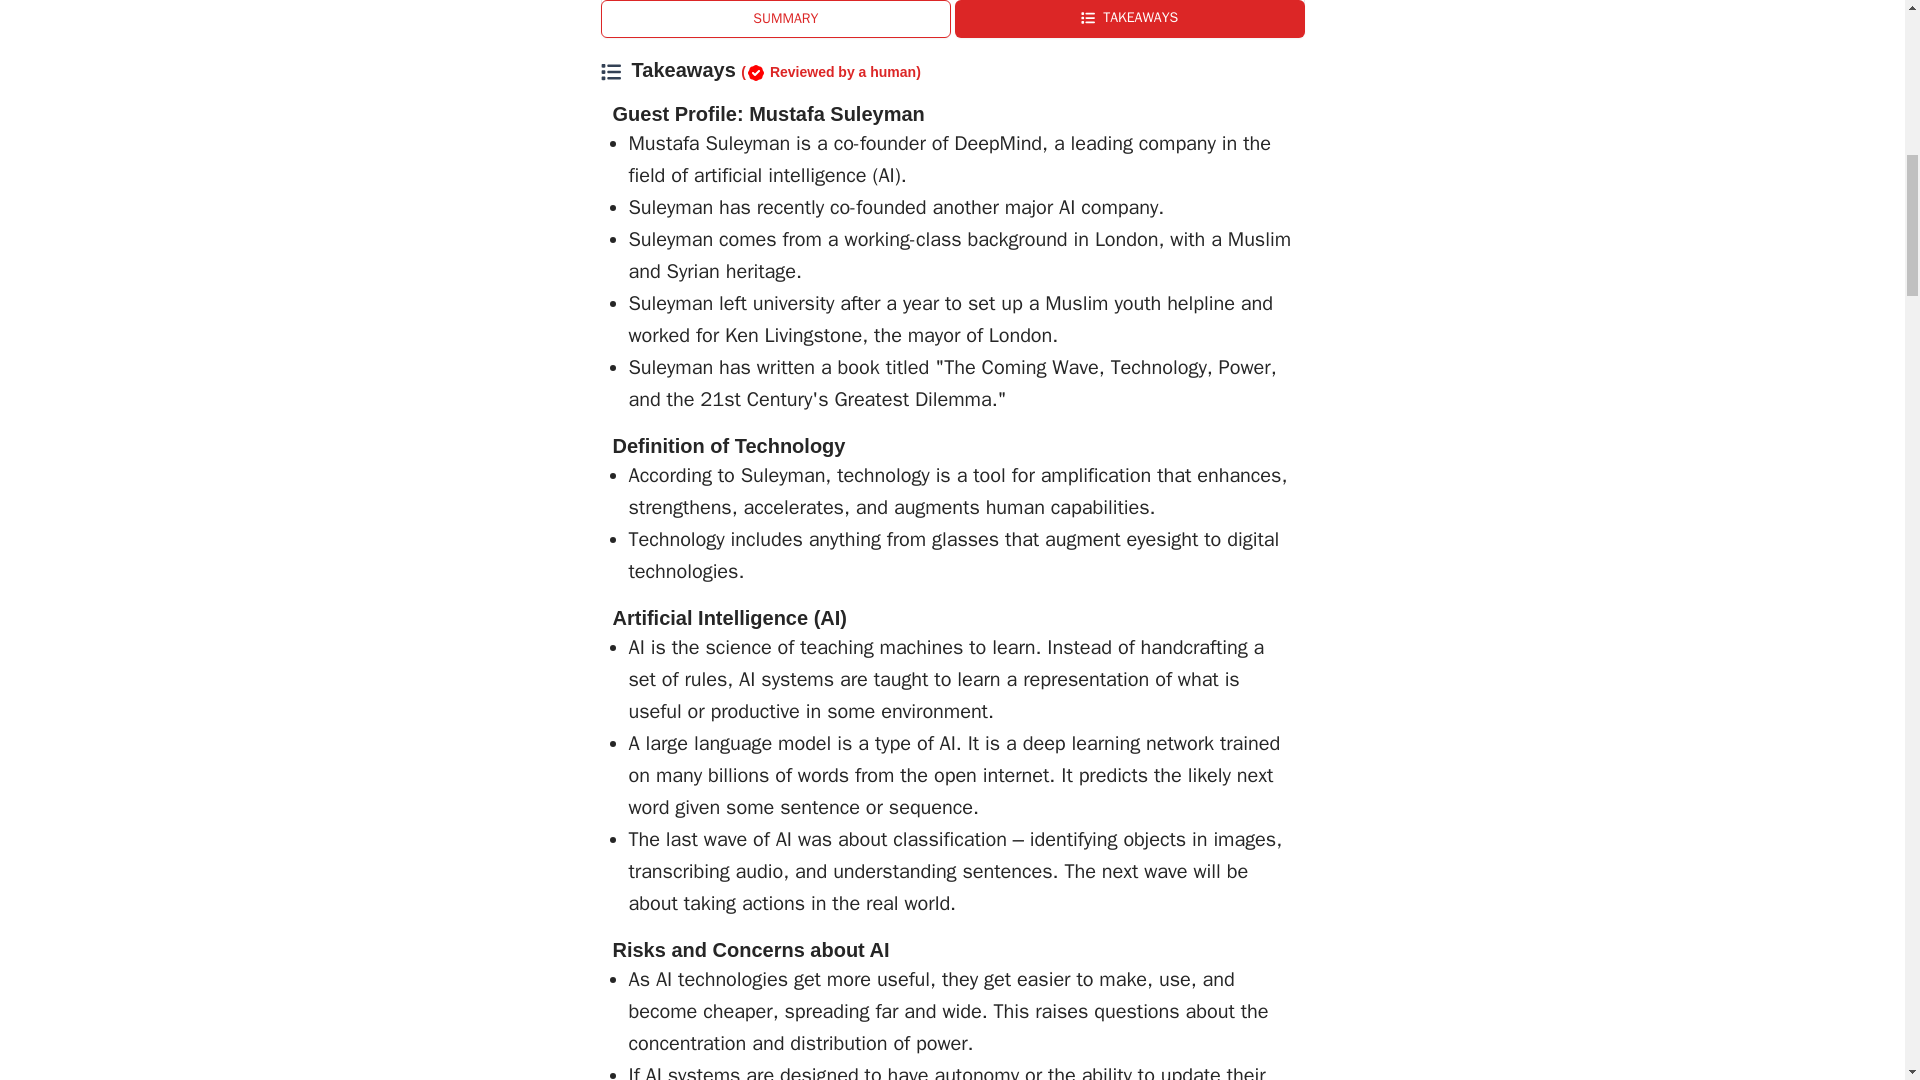 Image resolution: width=1920 pixels, height=1080 pixels. I want to click on 160. White House or jail? The future of Donald J. Trump, so click(770, 4).